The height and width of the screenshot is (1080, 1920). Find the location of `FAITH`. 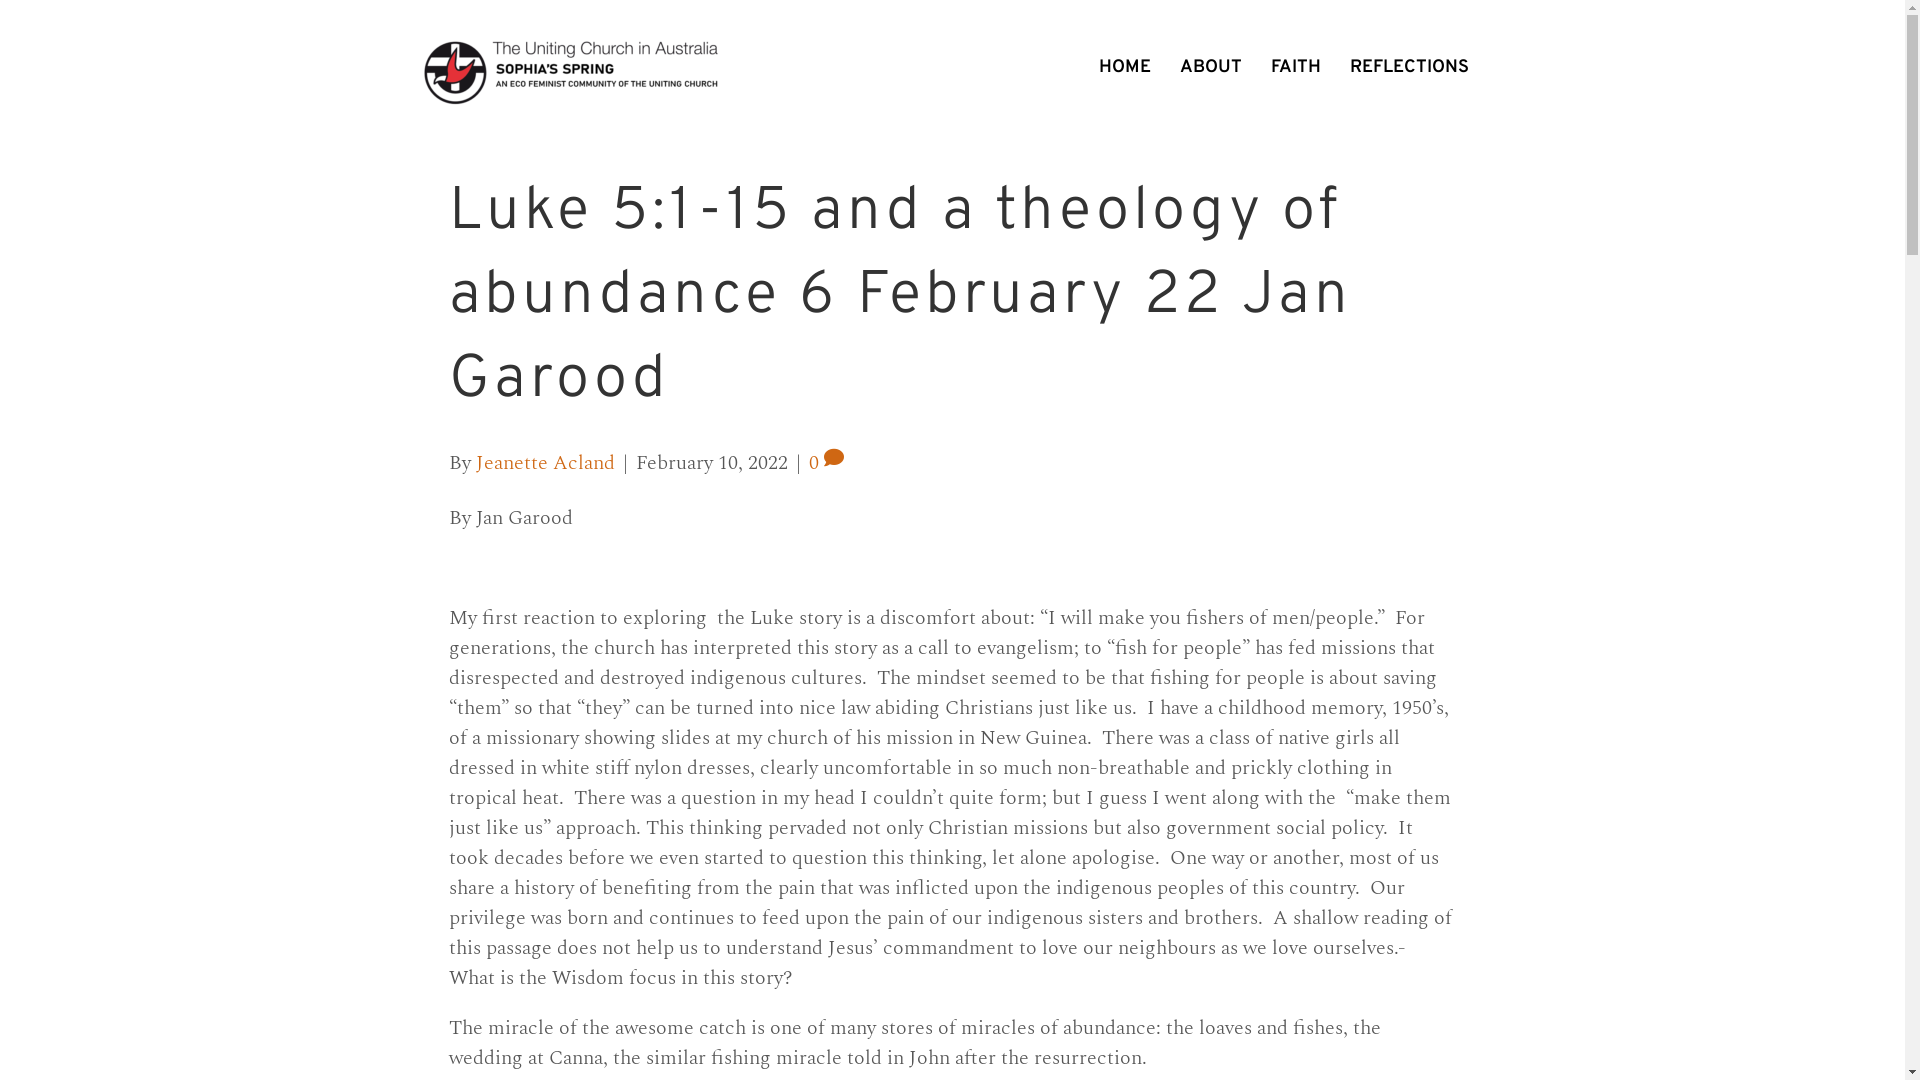

FAITH is located at coordinates (1295, 68).